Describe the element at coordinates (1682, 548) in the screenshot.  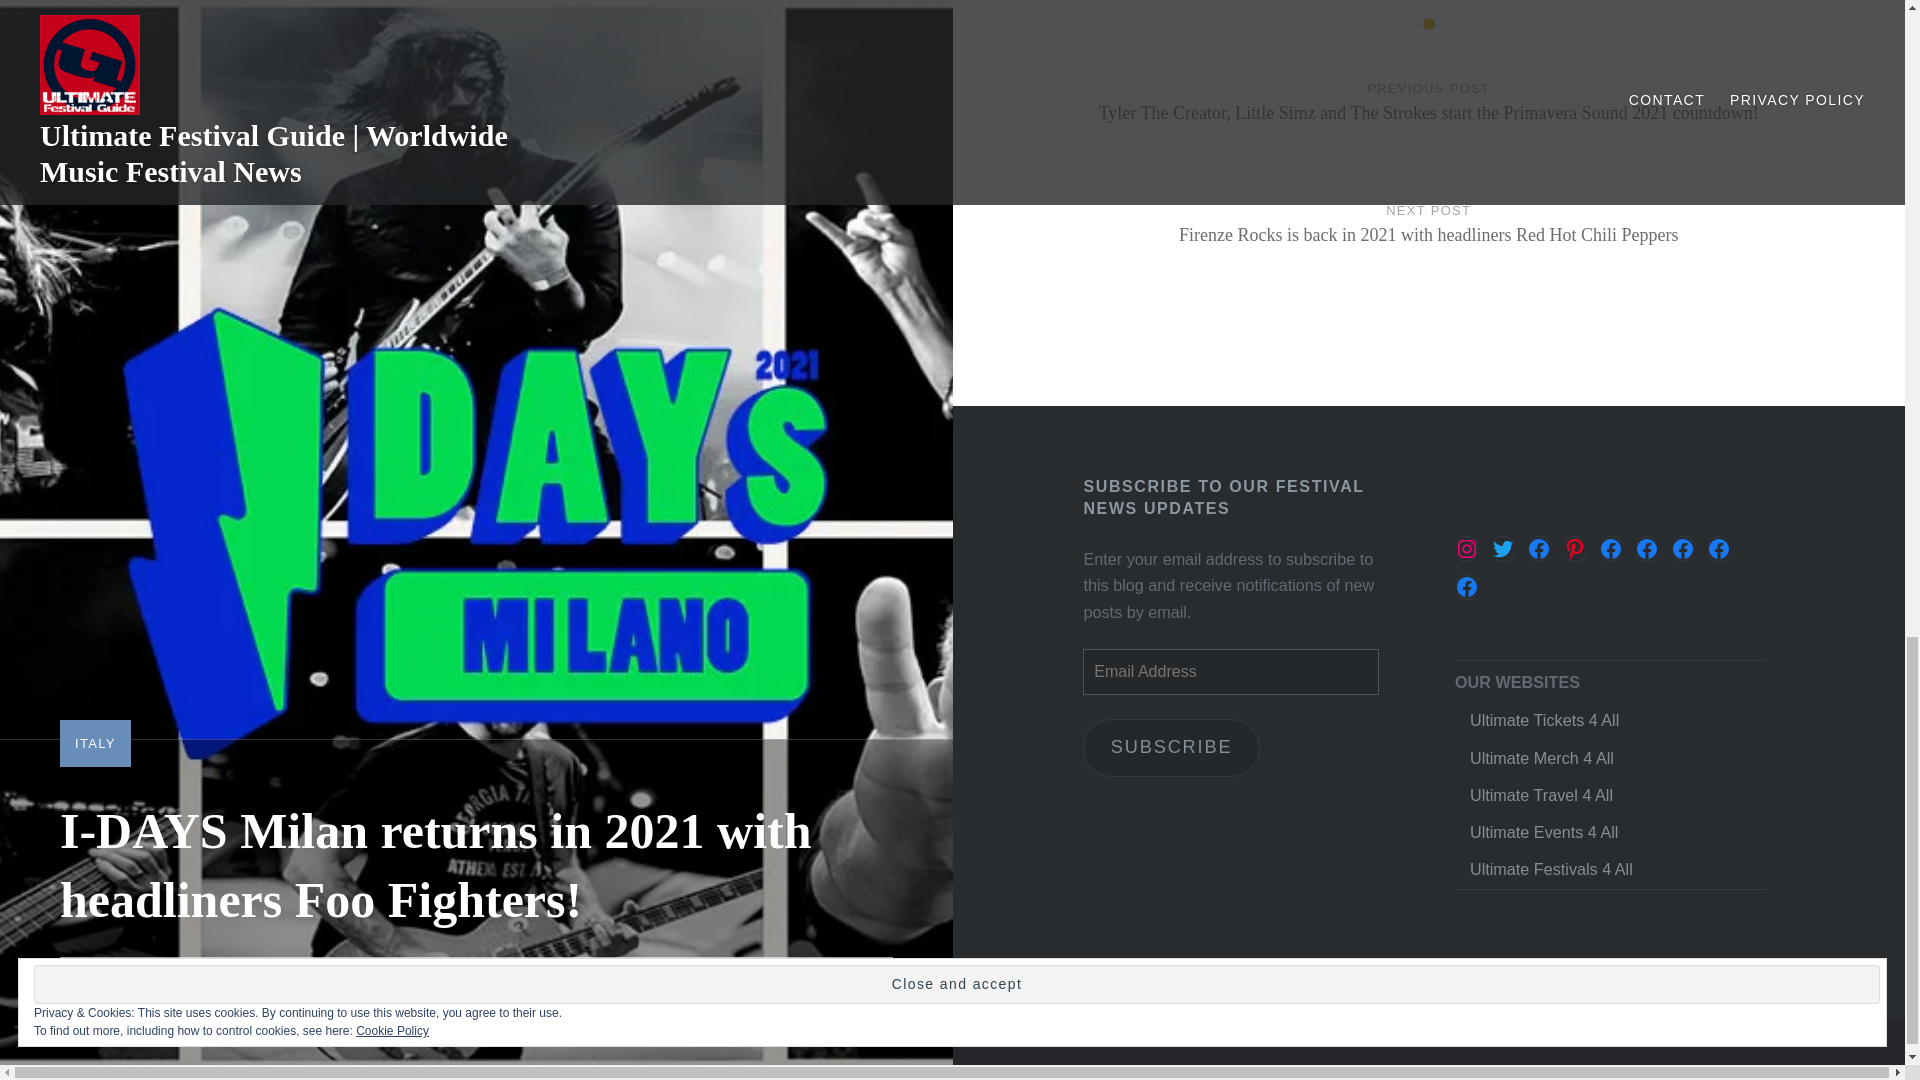
I see `Facebook` at that location.